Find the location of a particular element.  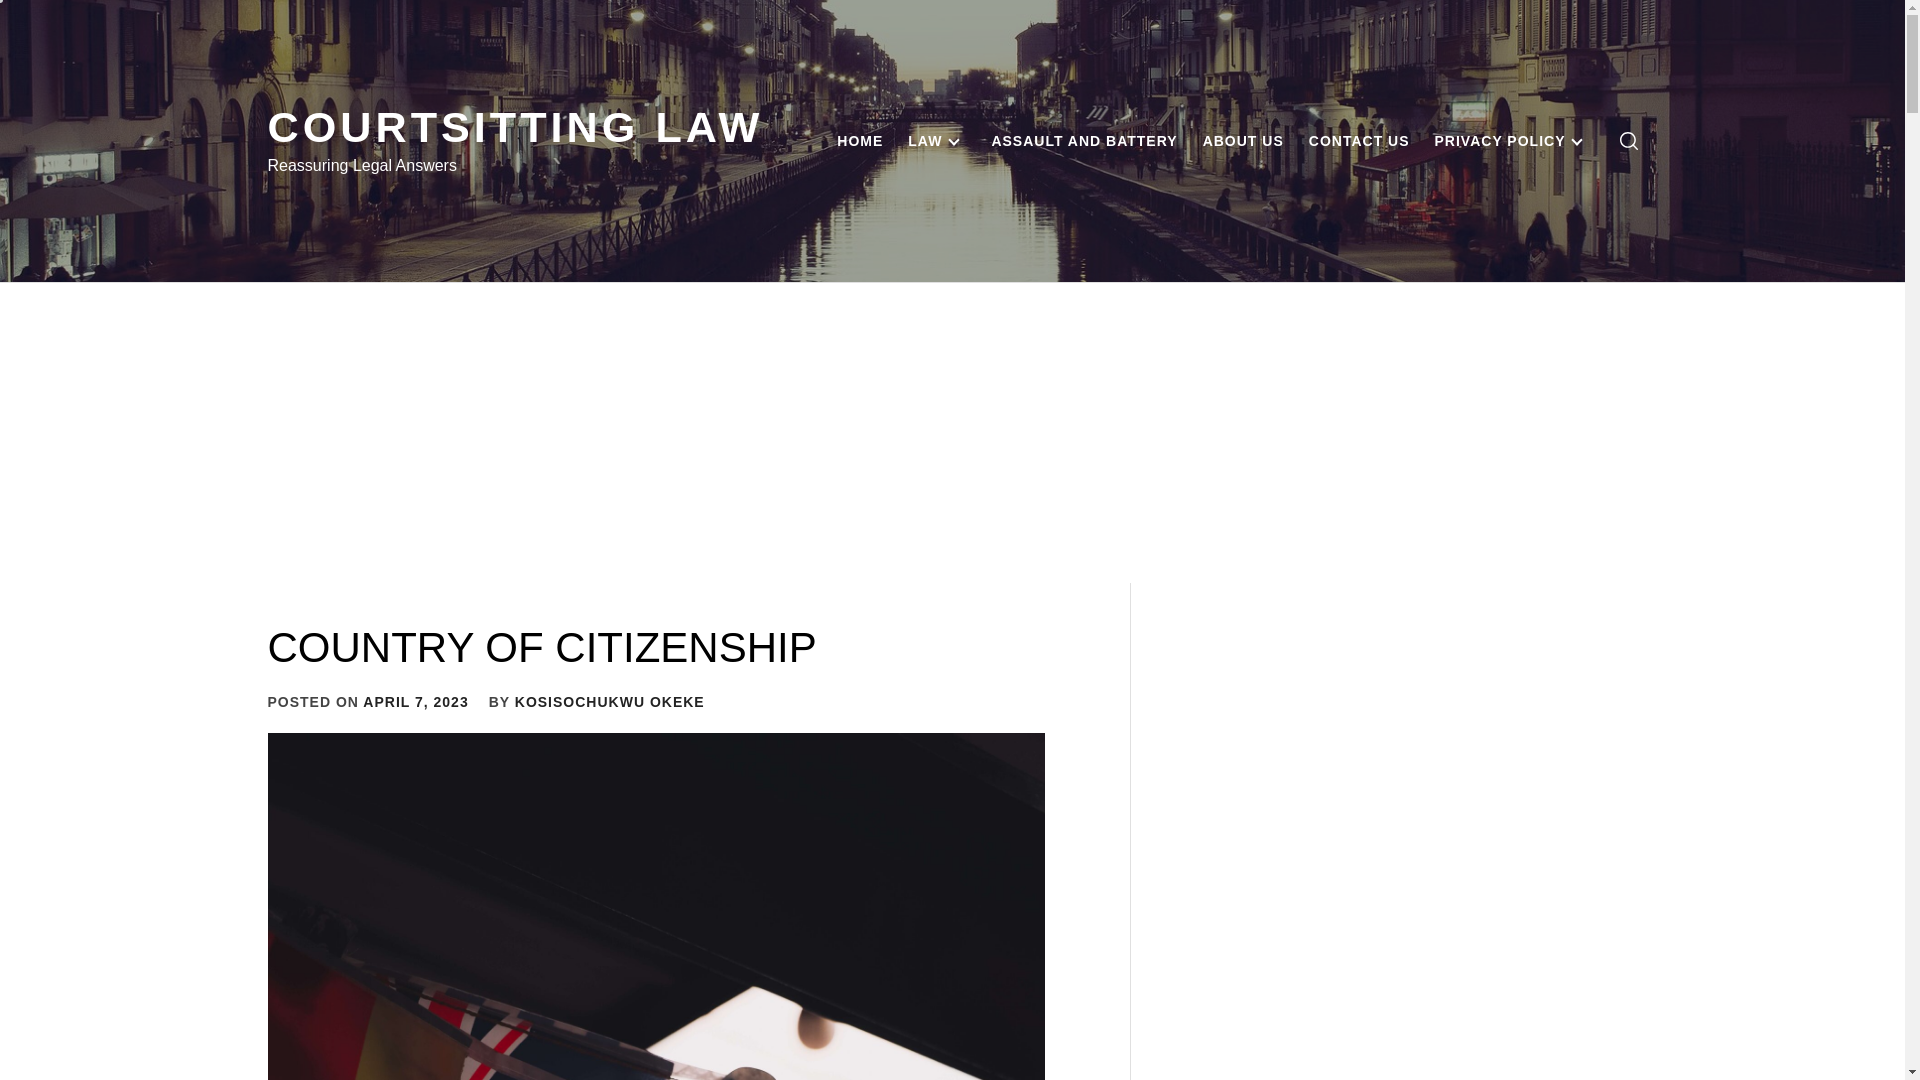

APRIL 7, 2023 is located at coordinates (415, 702).